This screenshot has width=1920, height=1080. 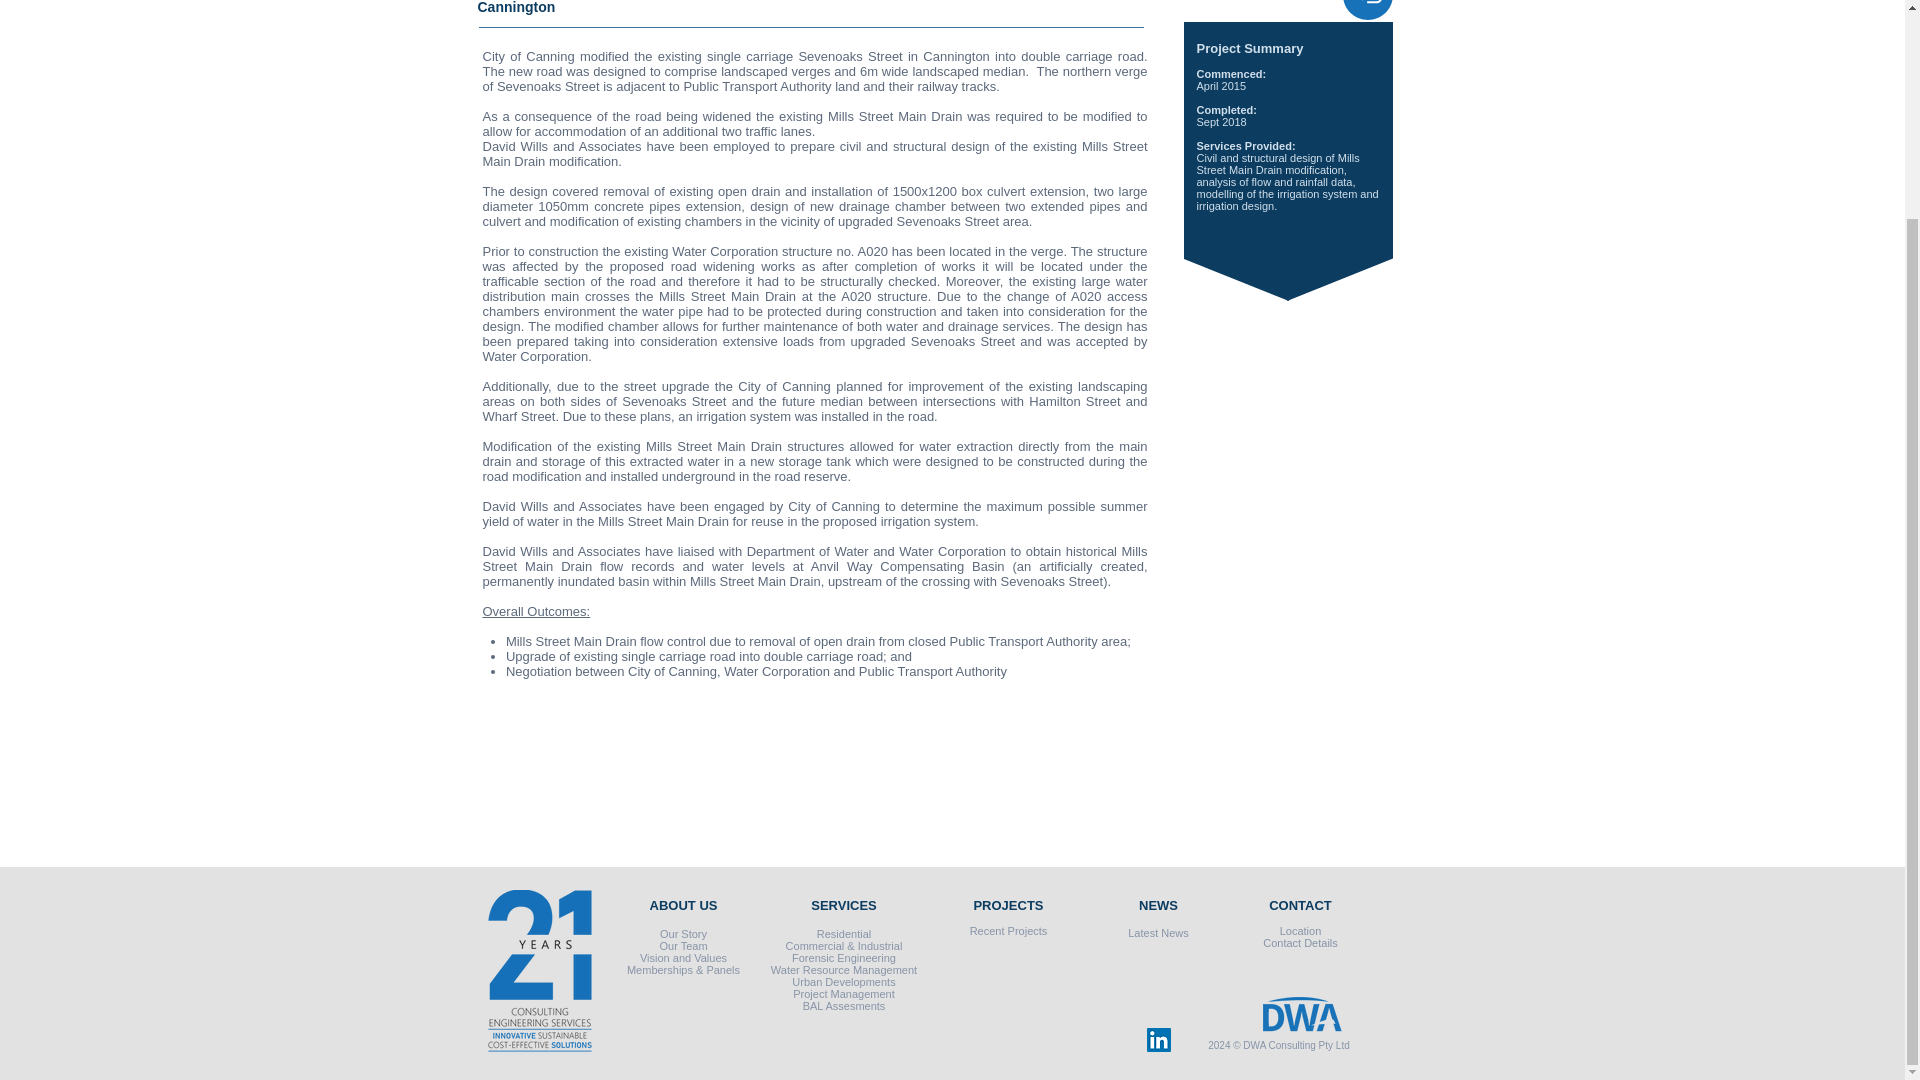 I want to click on Contact Details, so click(x=1300, y=943).